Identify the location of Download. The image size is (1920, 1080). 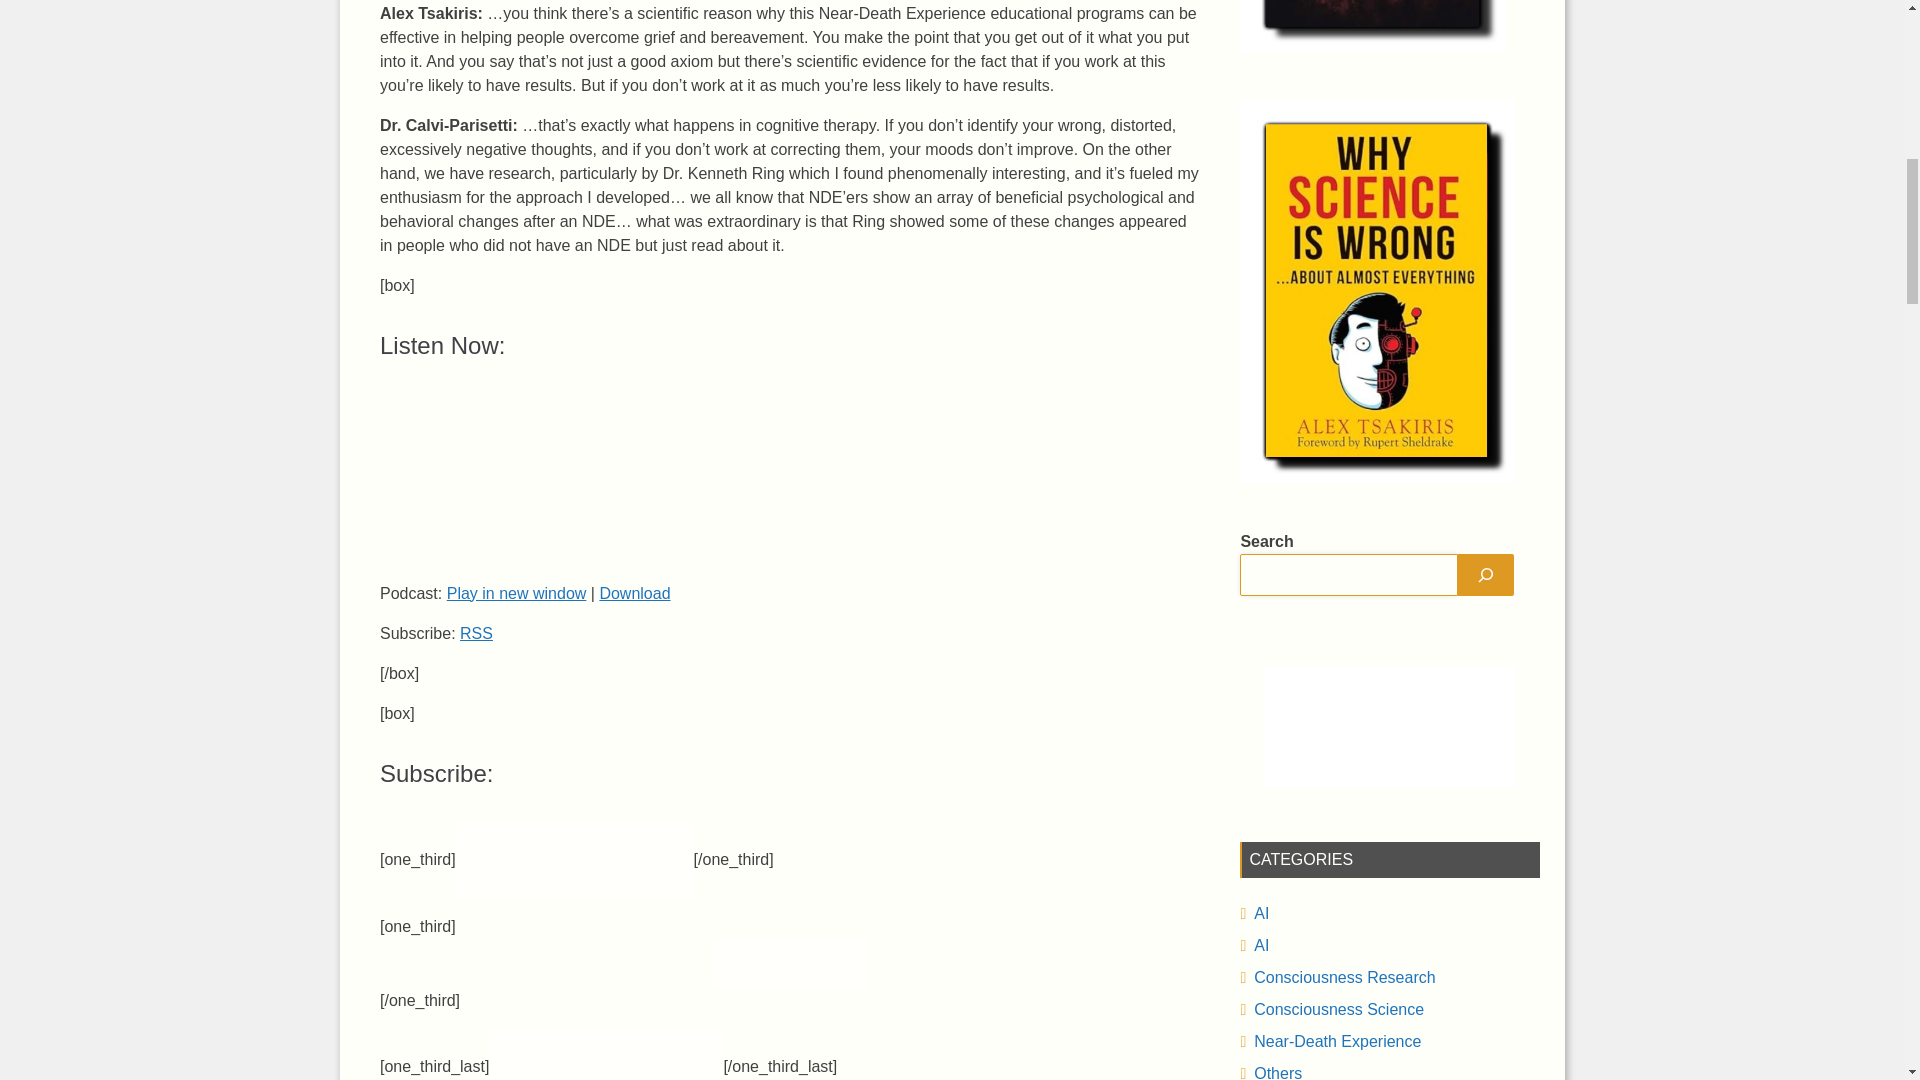
(634, 593).